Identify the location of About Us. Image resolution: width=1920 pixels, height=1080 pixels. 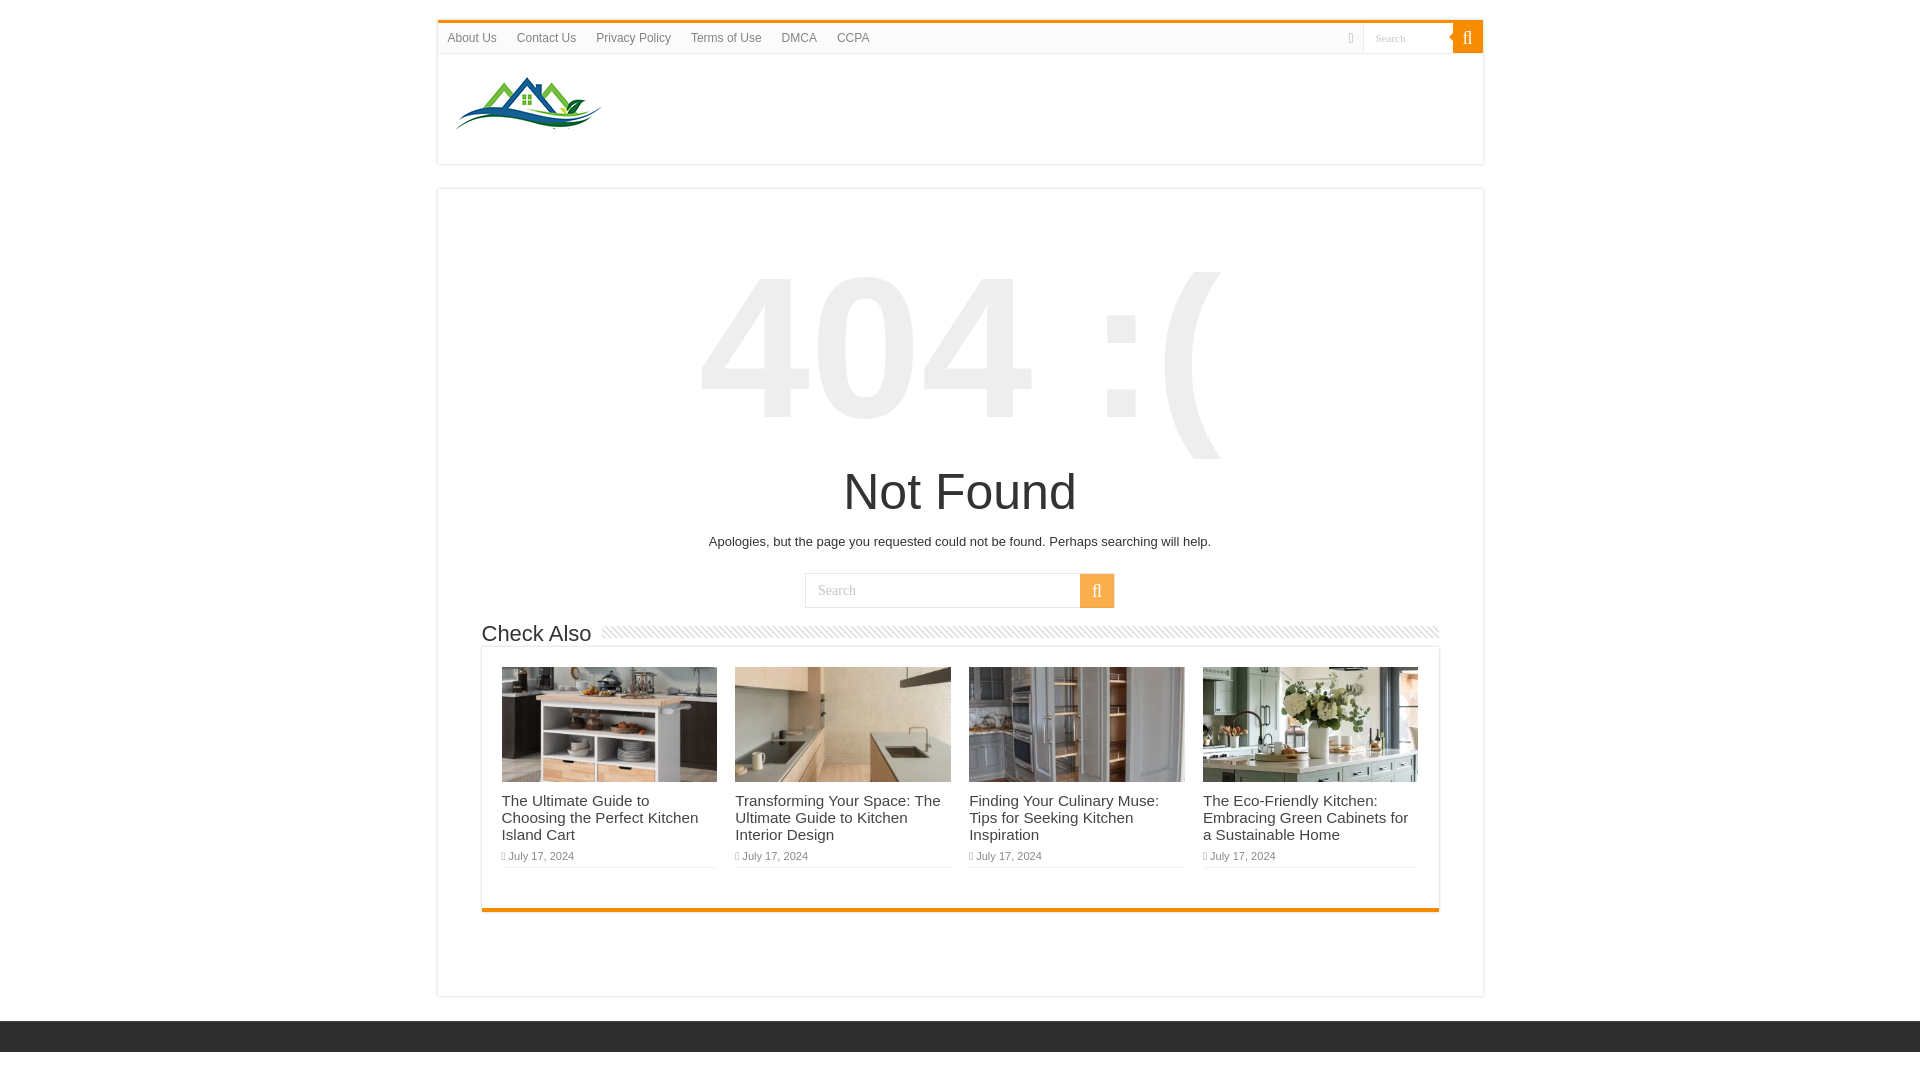
(472, 37).